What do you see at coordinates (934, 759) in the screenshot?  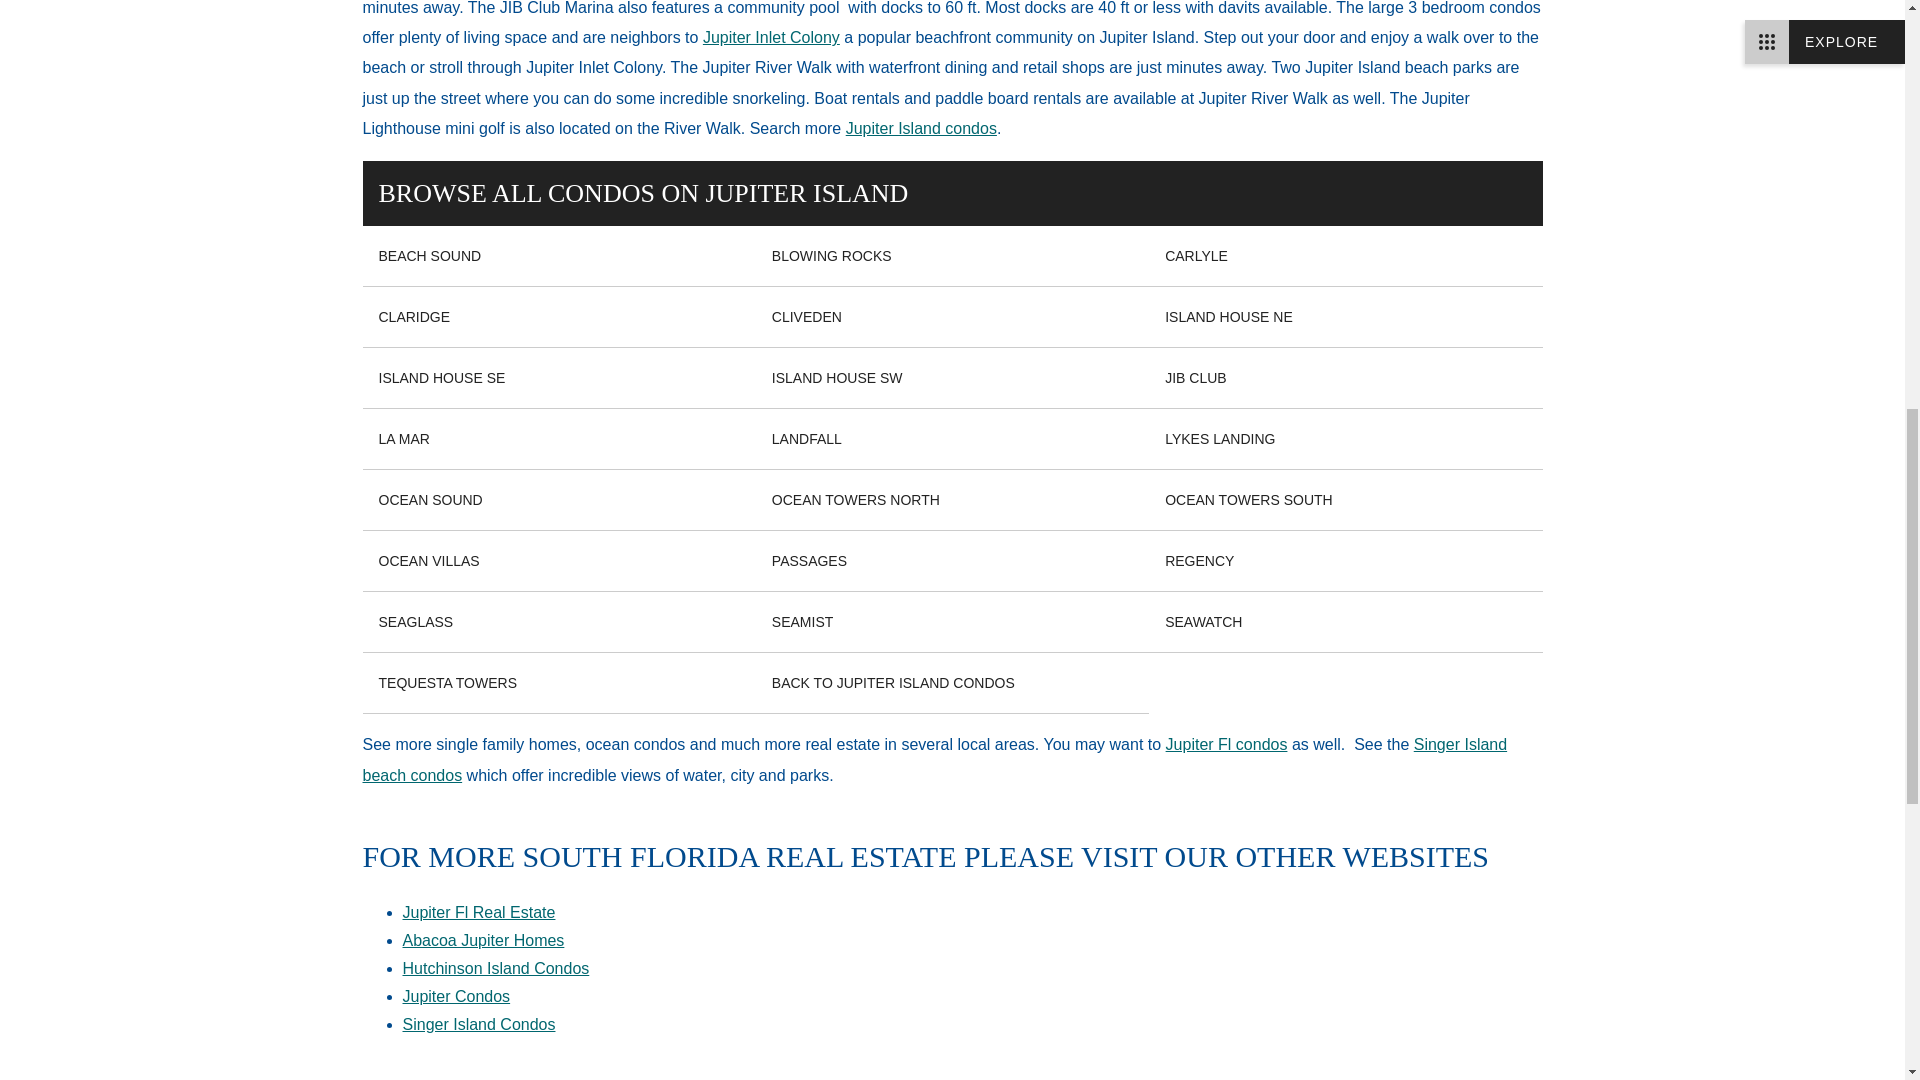 I see `Singer Island Condos` at bounding box center [934, 759].